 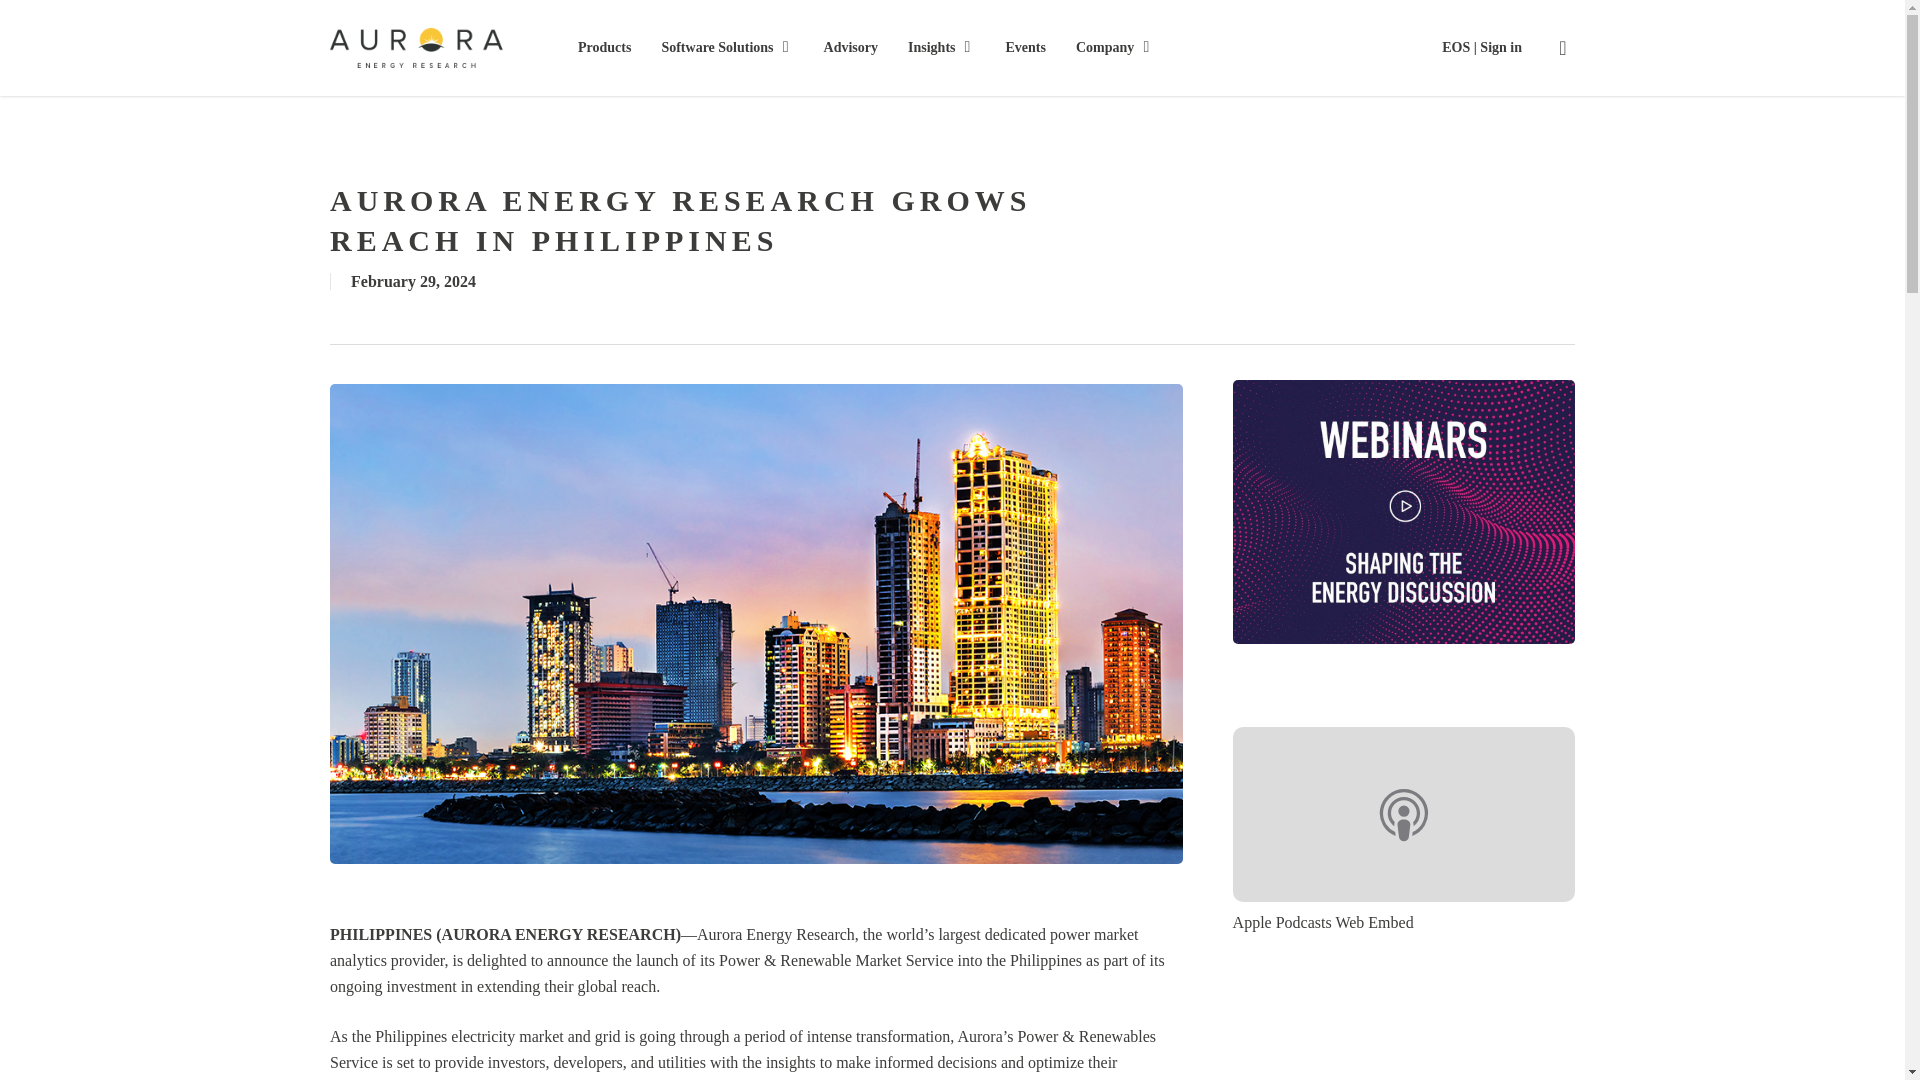 What do you see at coordinates (726, 48) in the screenshot?
I see `Software Solutions` at bounding box center [726, 48].